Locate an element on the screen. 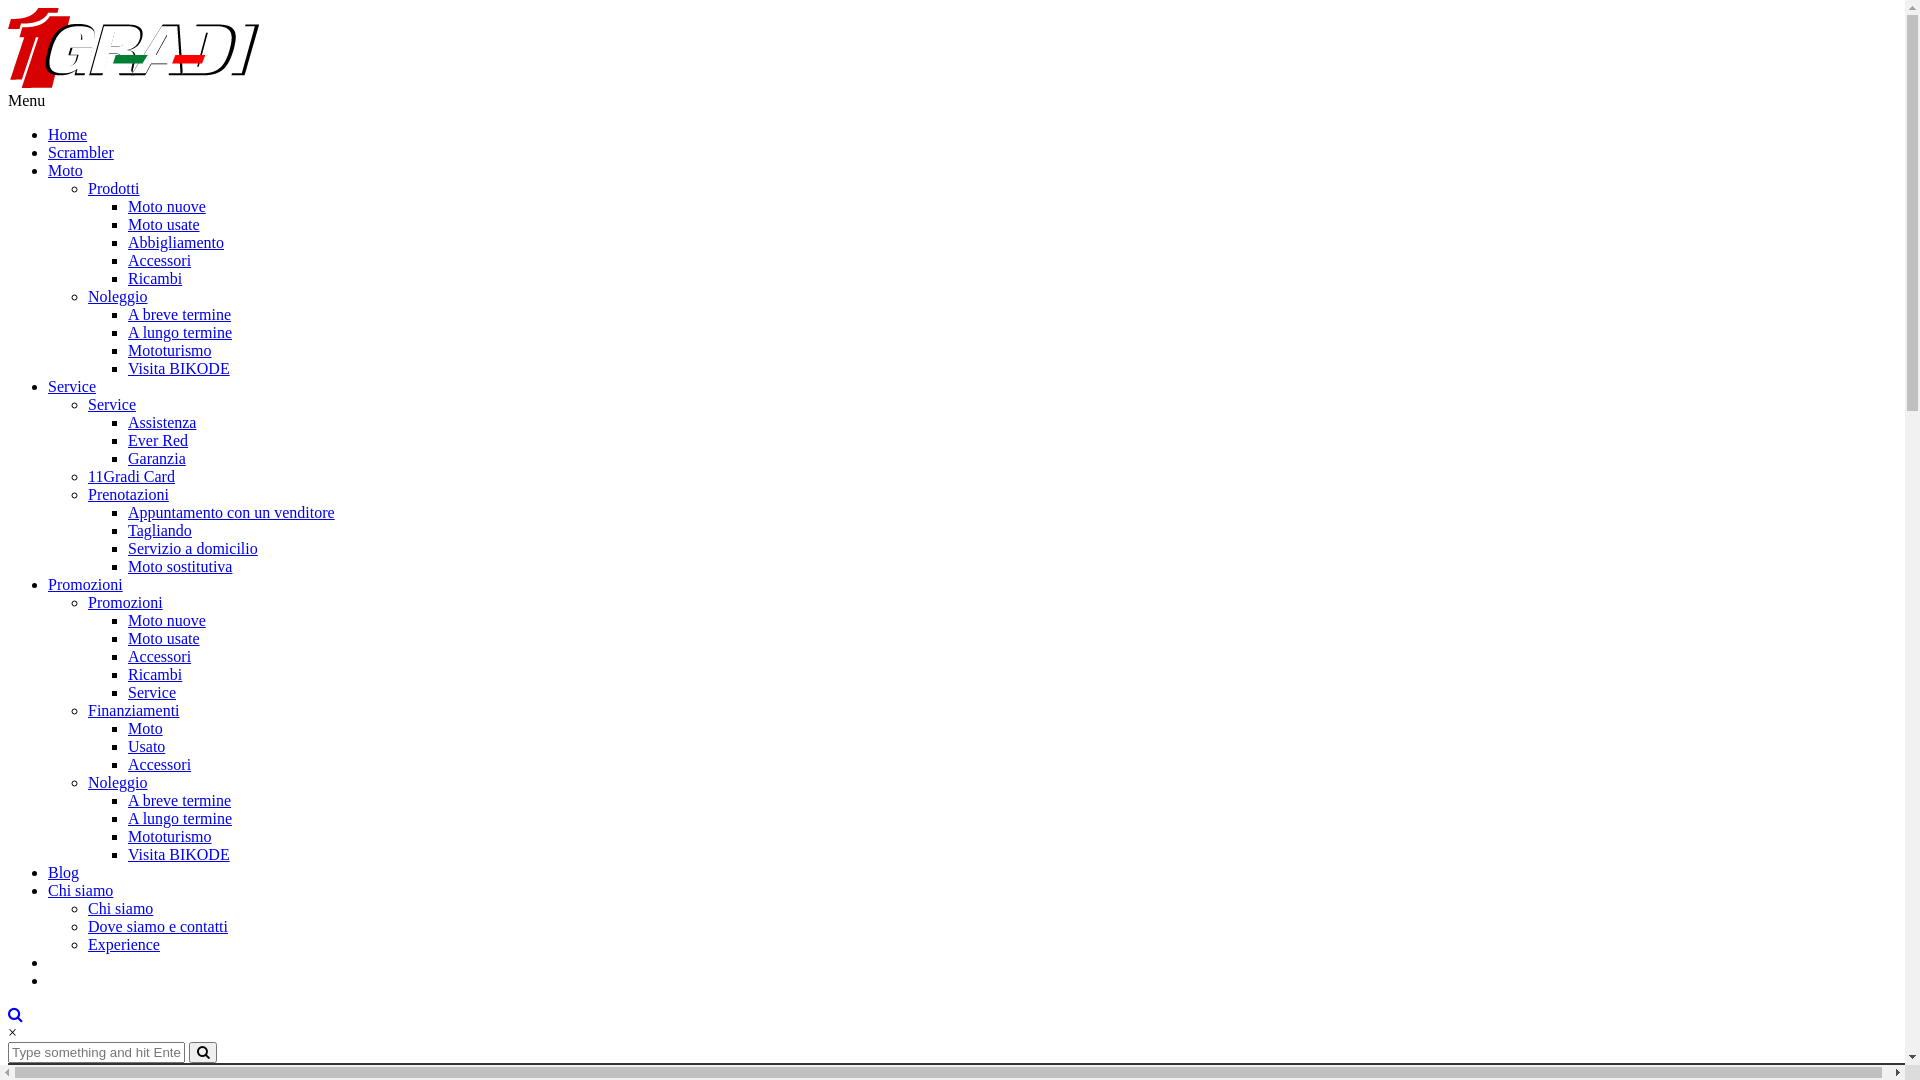  Noleggio is located at coordinates (118, 782).